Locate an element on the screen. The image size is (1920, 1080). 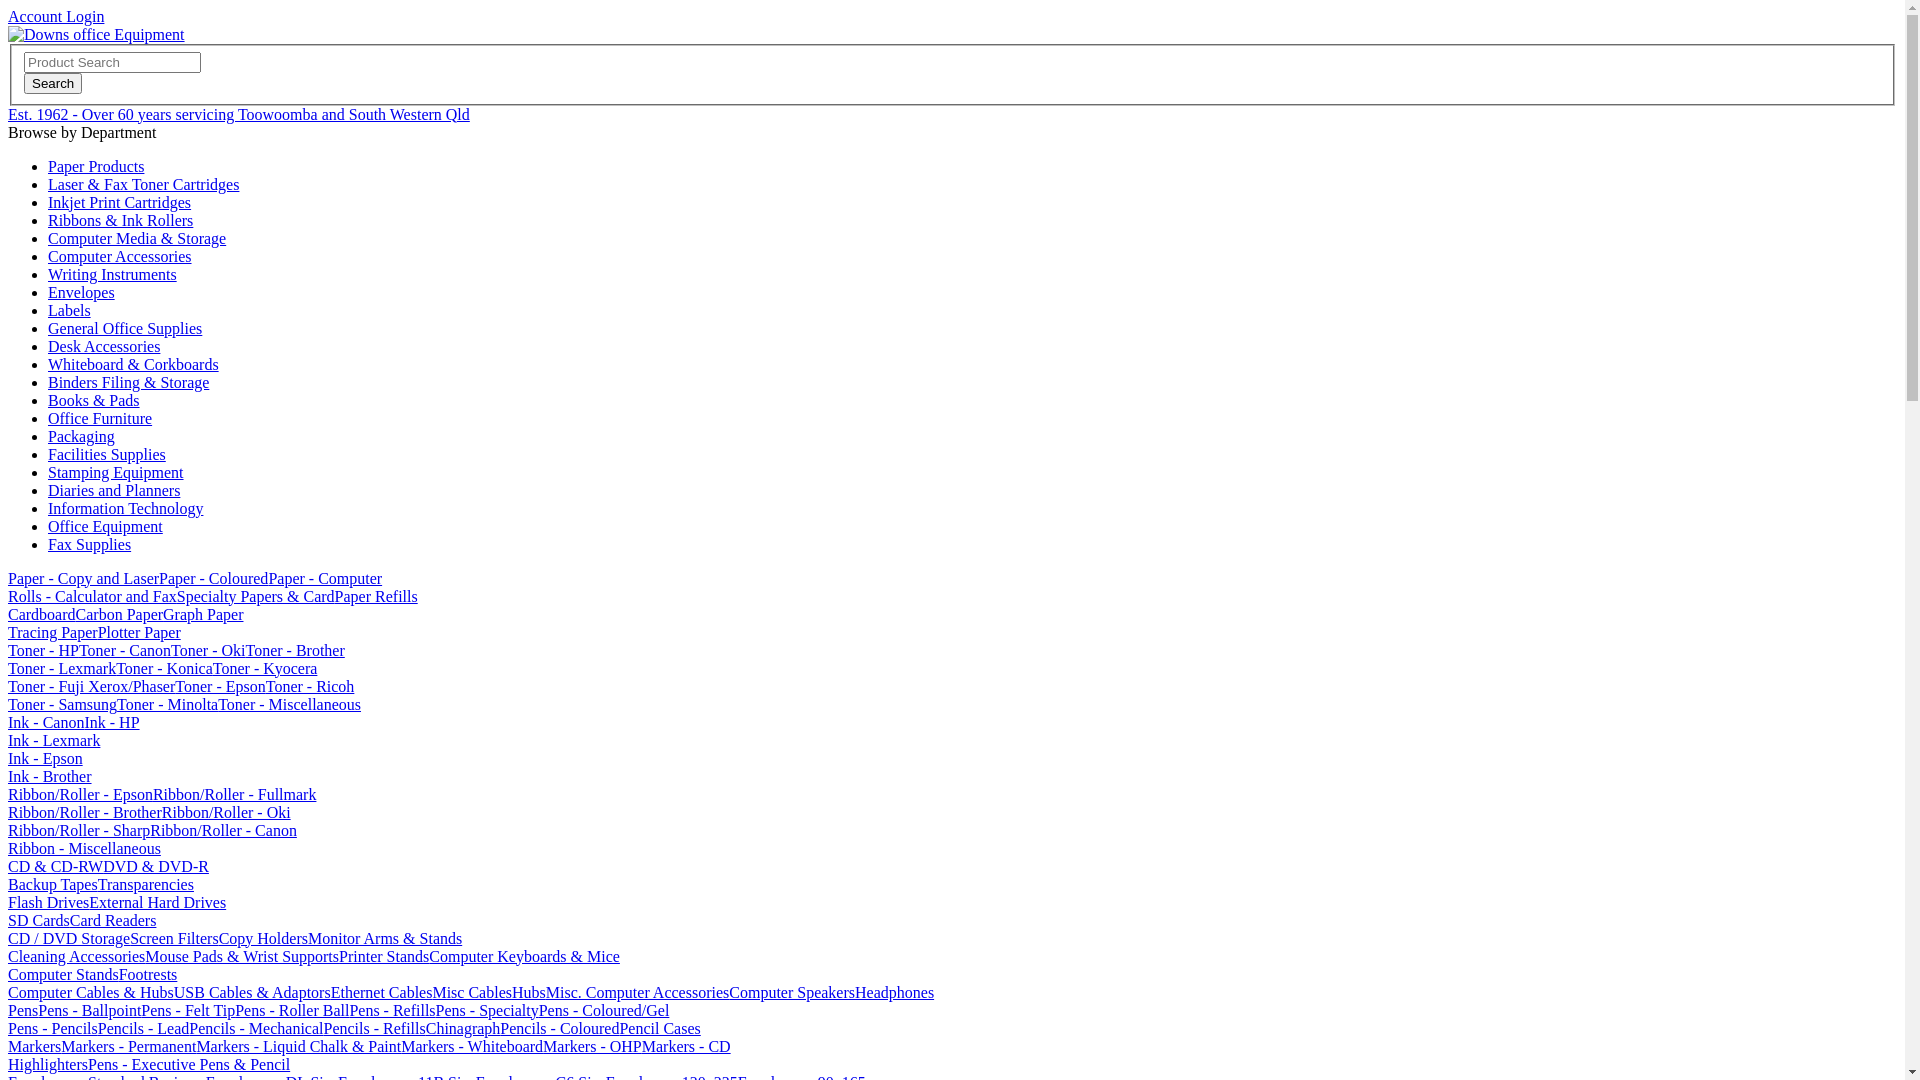
Whiteboard & Corkboards is located at coordinates (134, 364).